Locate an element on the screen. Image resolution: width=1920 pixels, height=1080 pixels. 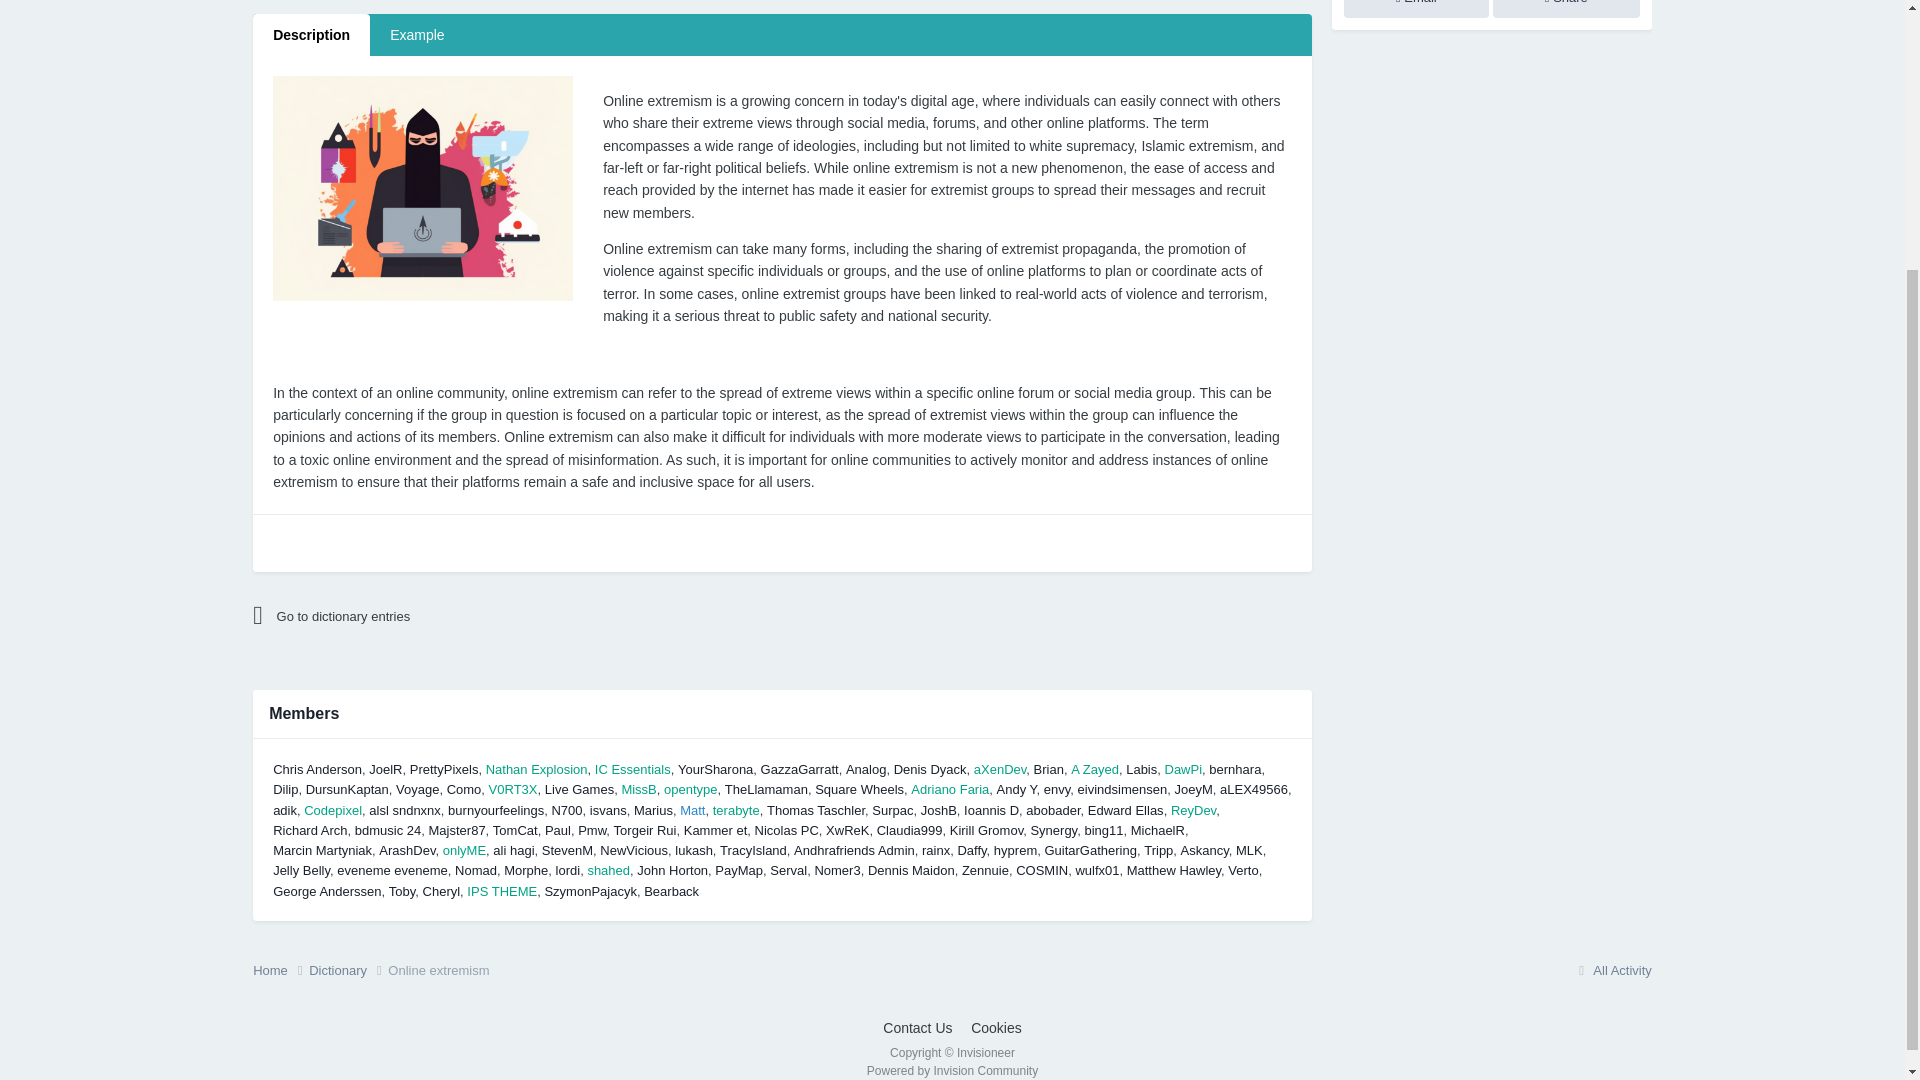
Go to GazzaGarratt's profile is located at coordinates (800, 769).